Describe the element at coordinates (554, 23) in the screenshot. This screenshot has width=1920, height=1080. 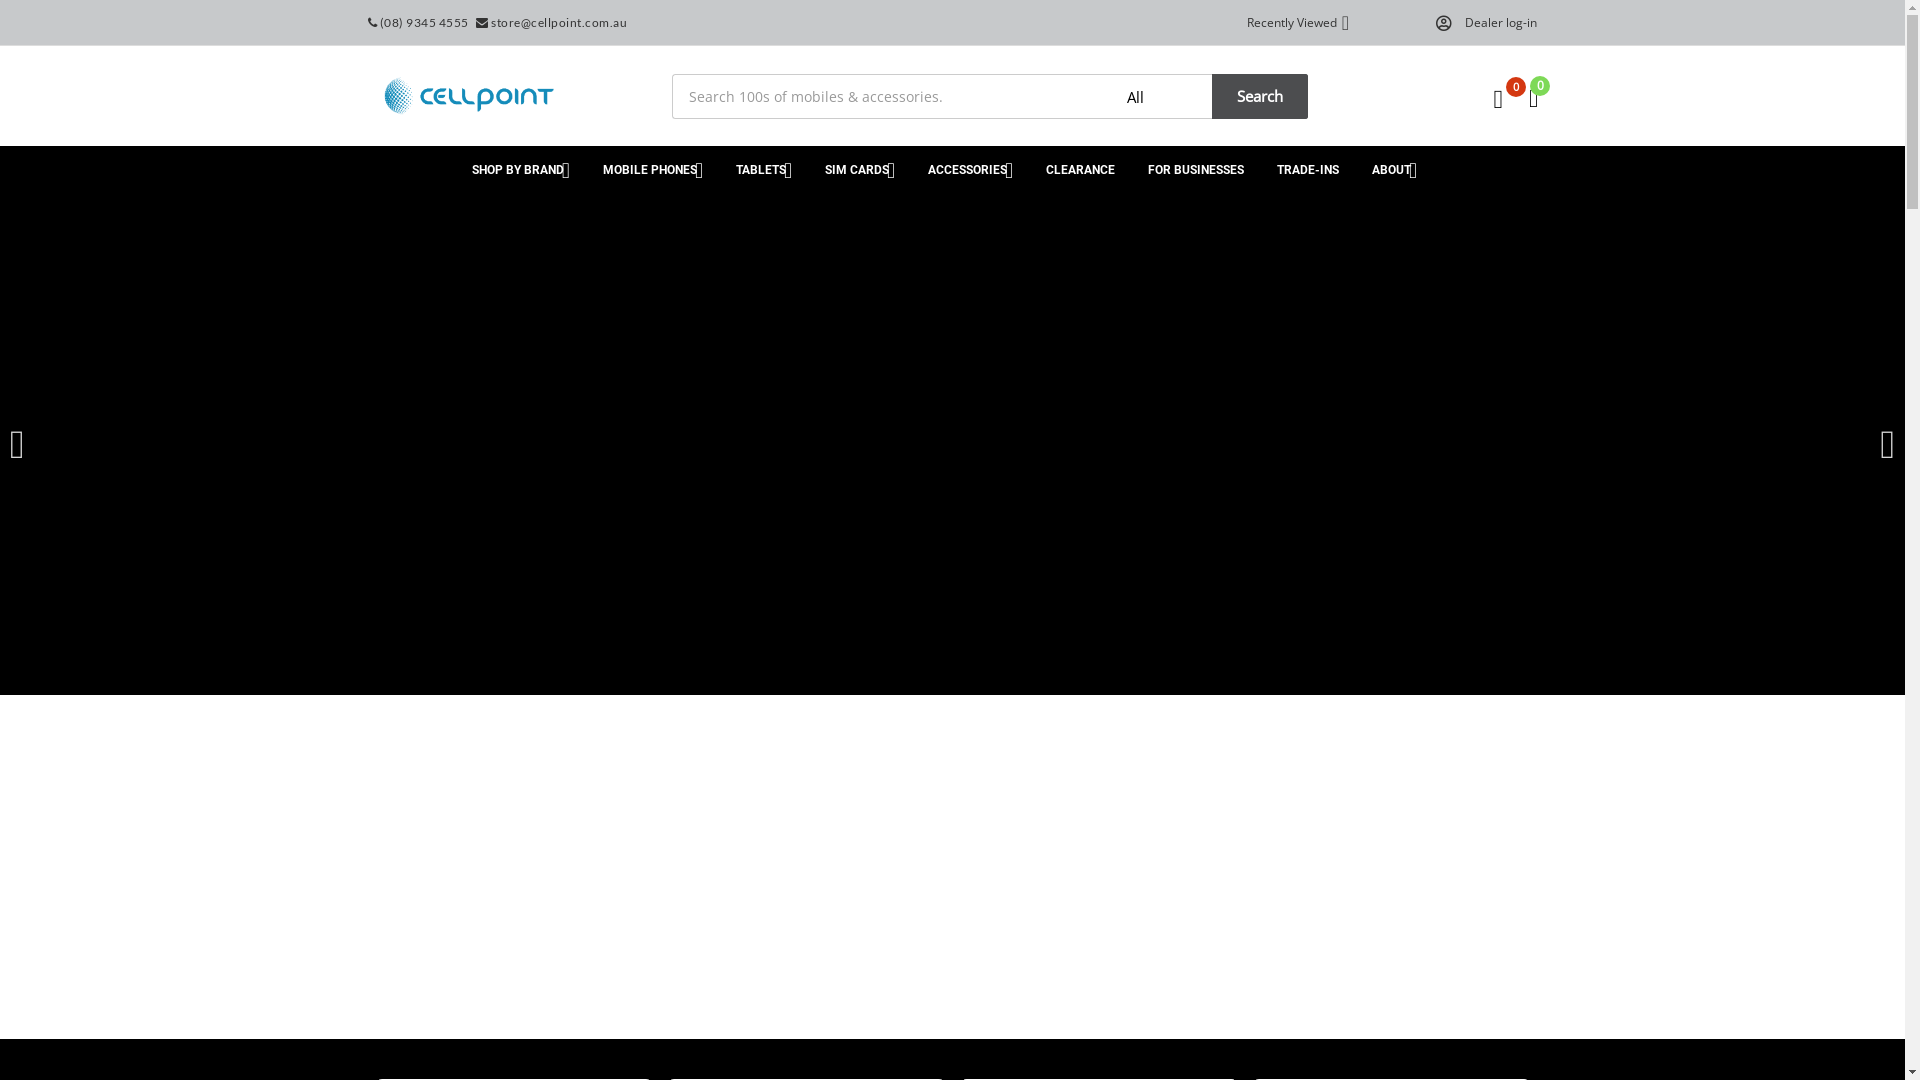
I see `store@cellpoint.com.au` at that location.